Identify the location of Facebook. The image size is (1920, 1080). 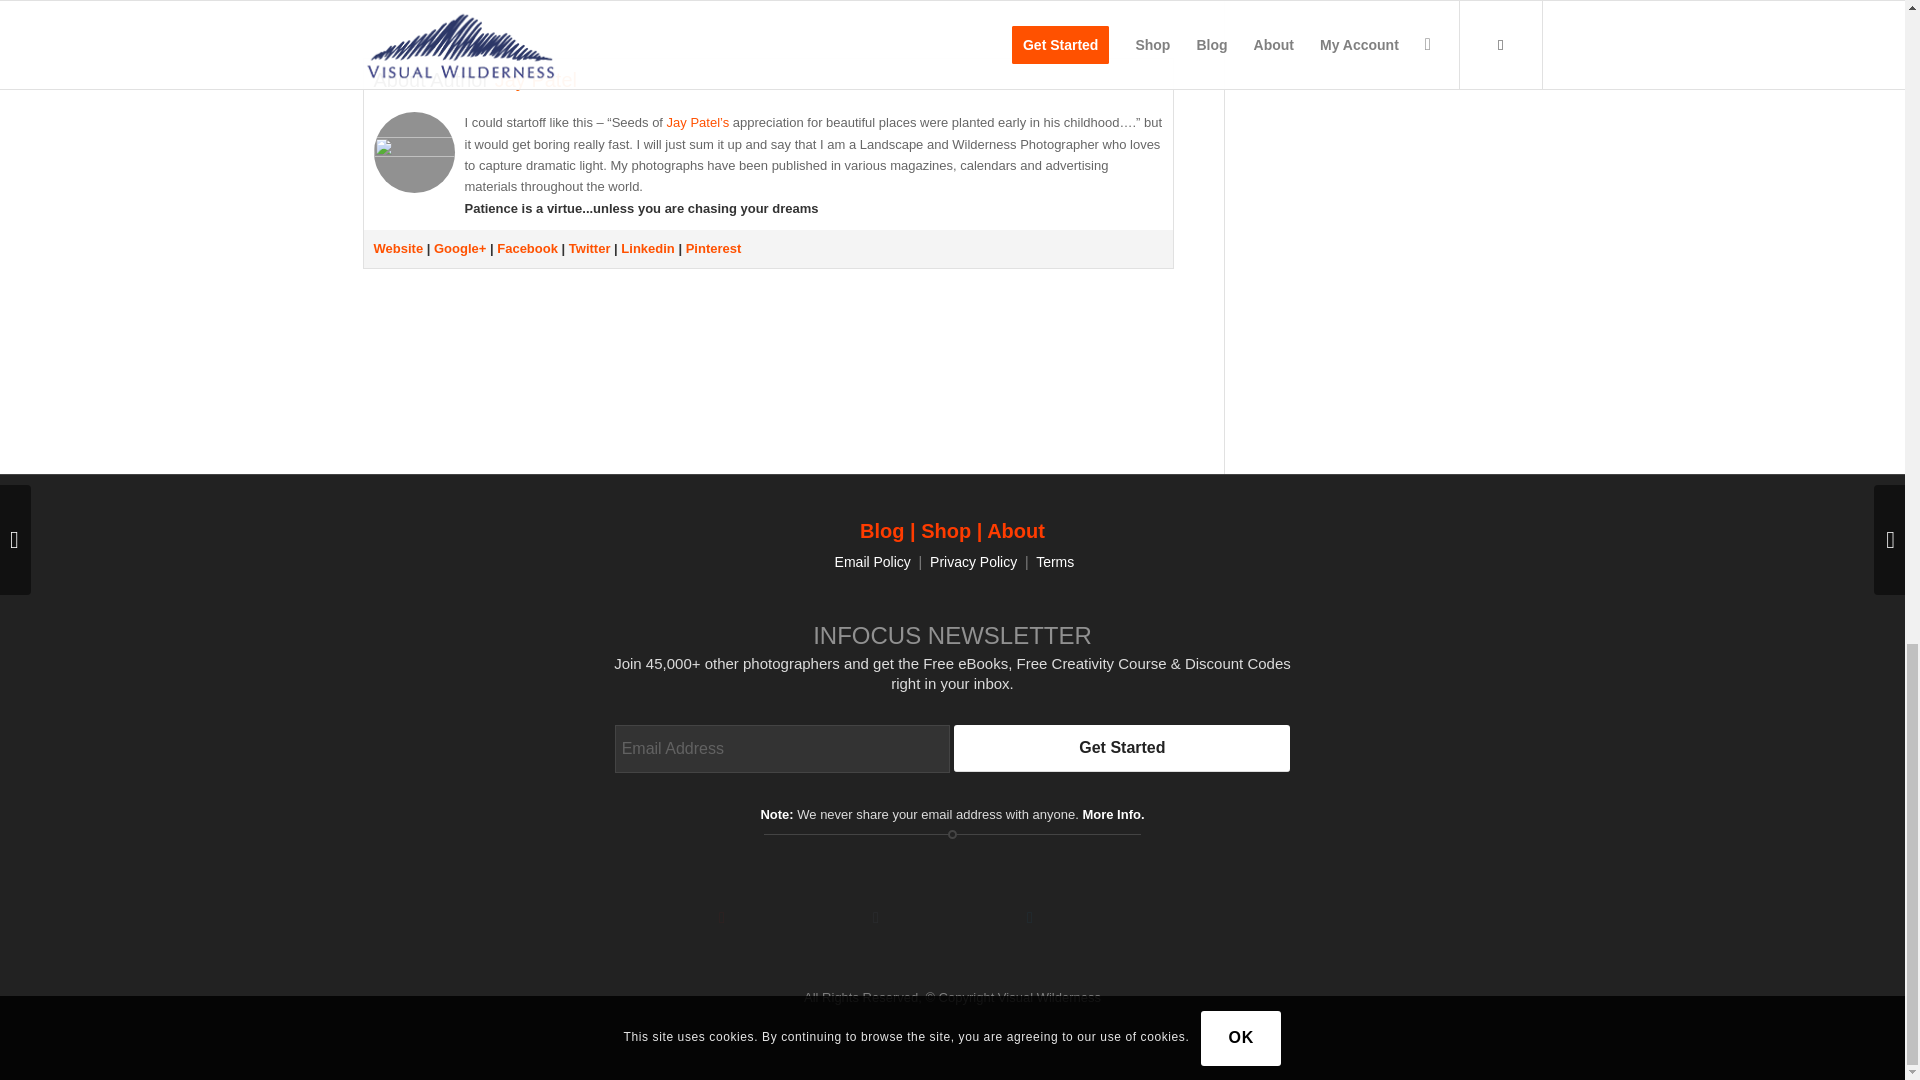
(528, 248).